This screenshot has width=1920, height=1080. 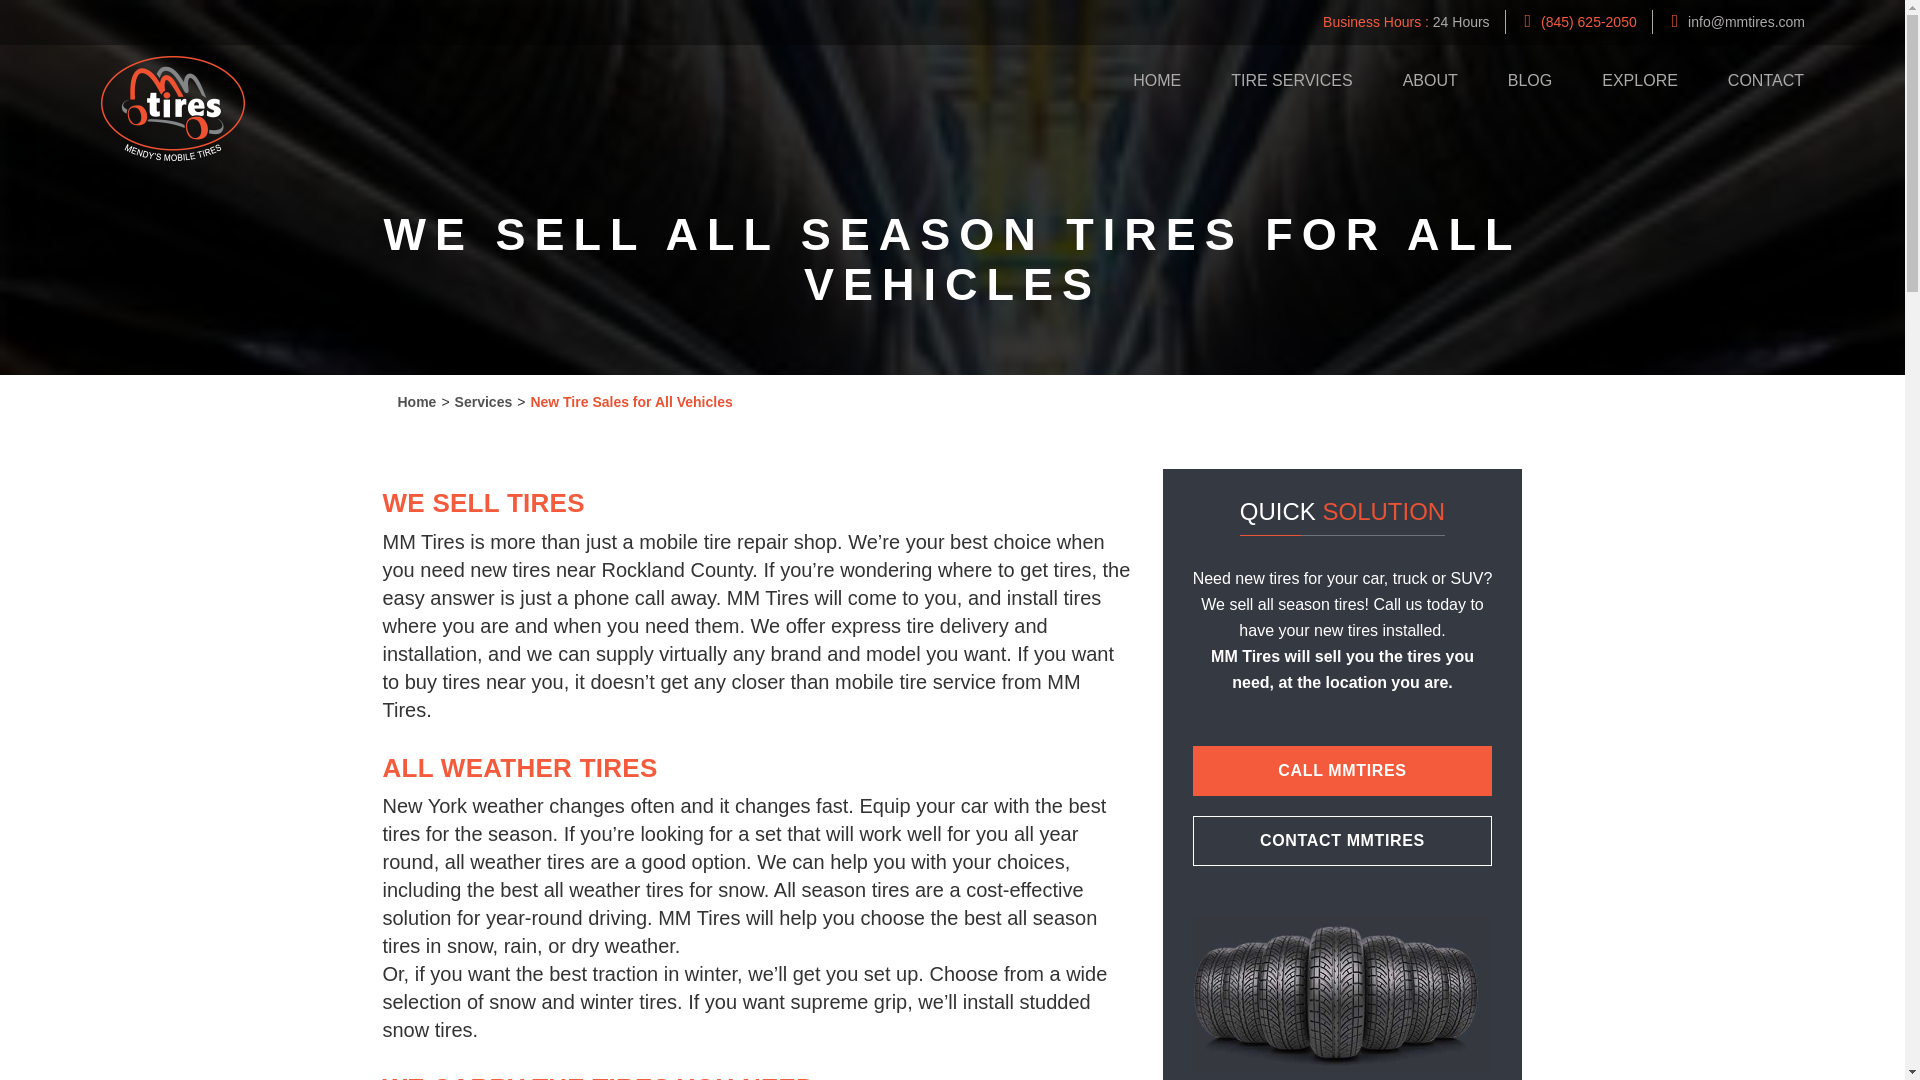 What do you see at coordinates (484, 402) in the screenshot?
I see `Services` at bounding box center [484, 402].